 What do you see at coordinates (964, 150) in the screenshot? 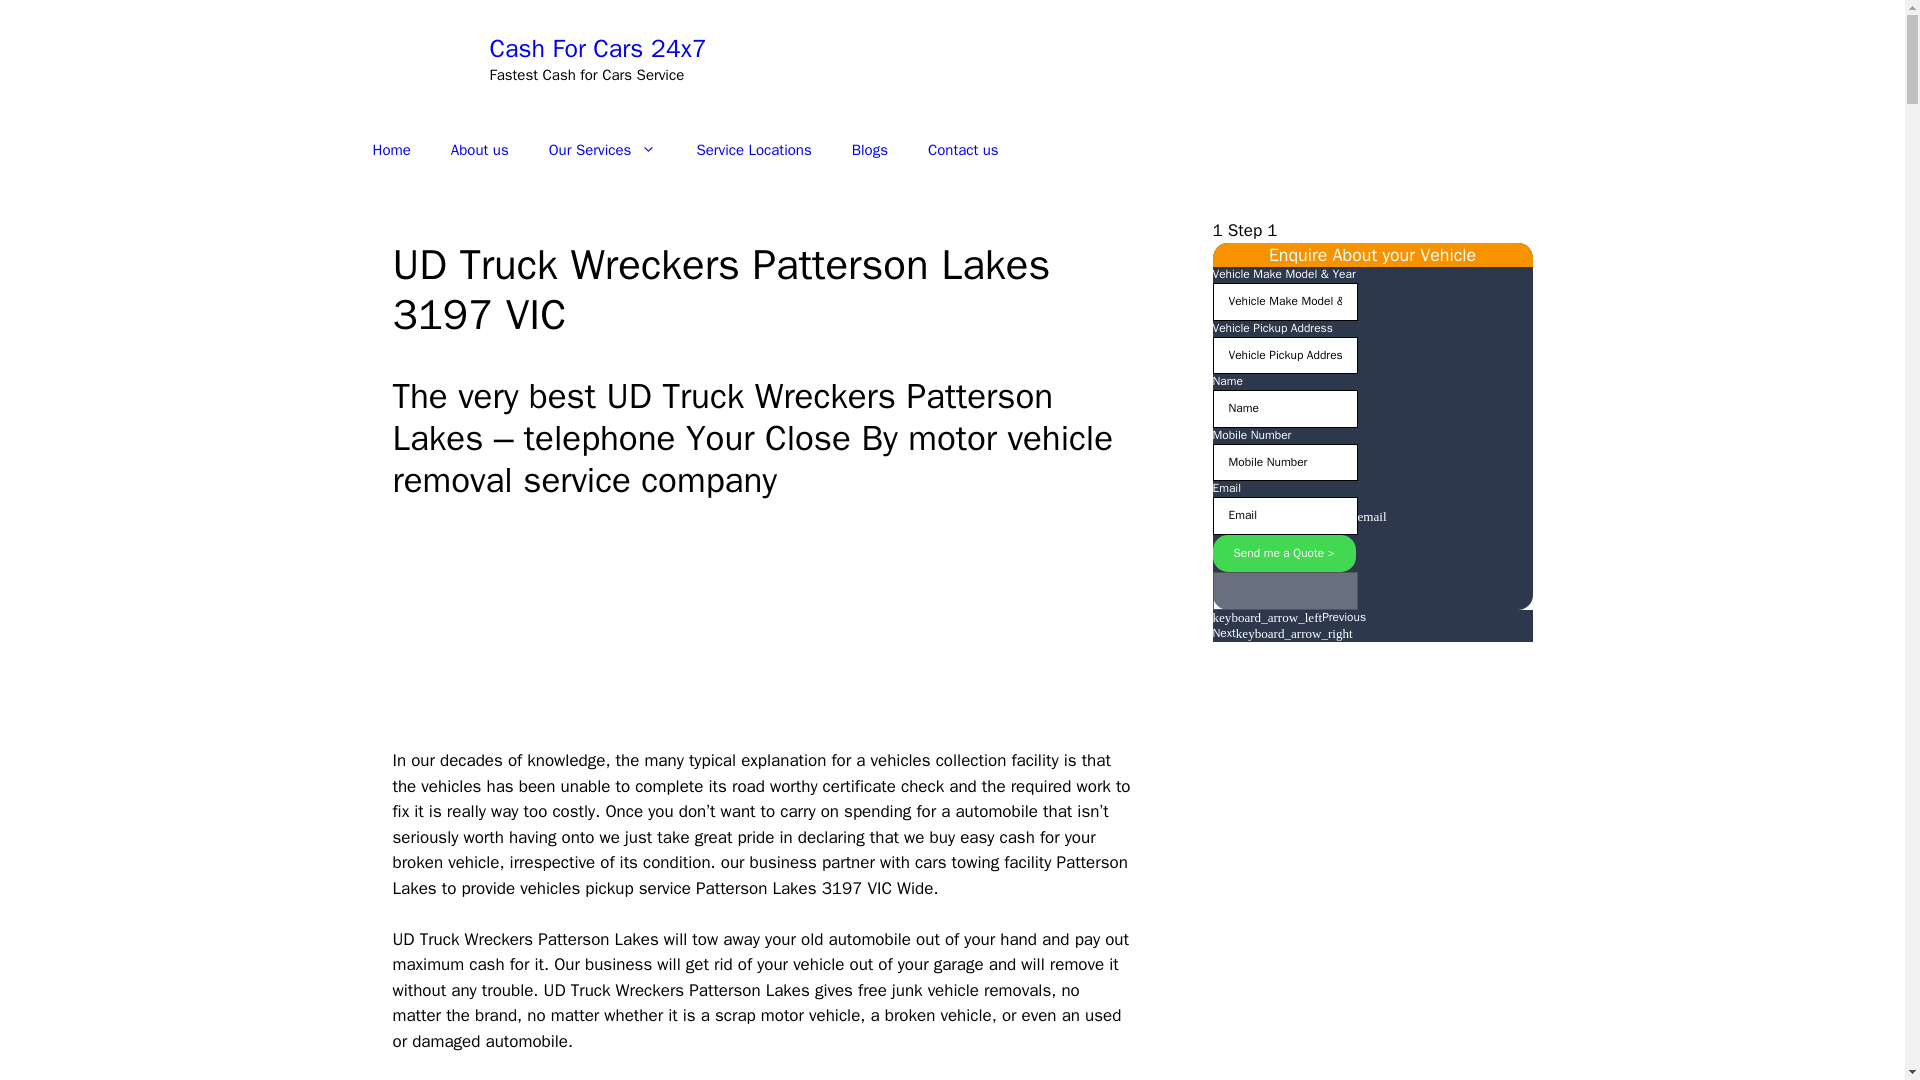
I see `Contact us` at bounding box center [964, 150].